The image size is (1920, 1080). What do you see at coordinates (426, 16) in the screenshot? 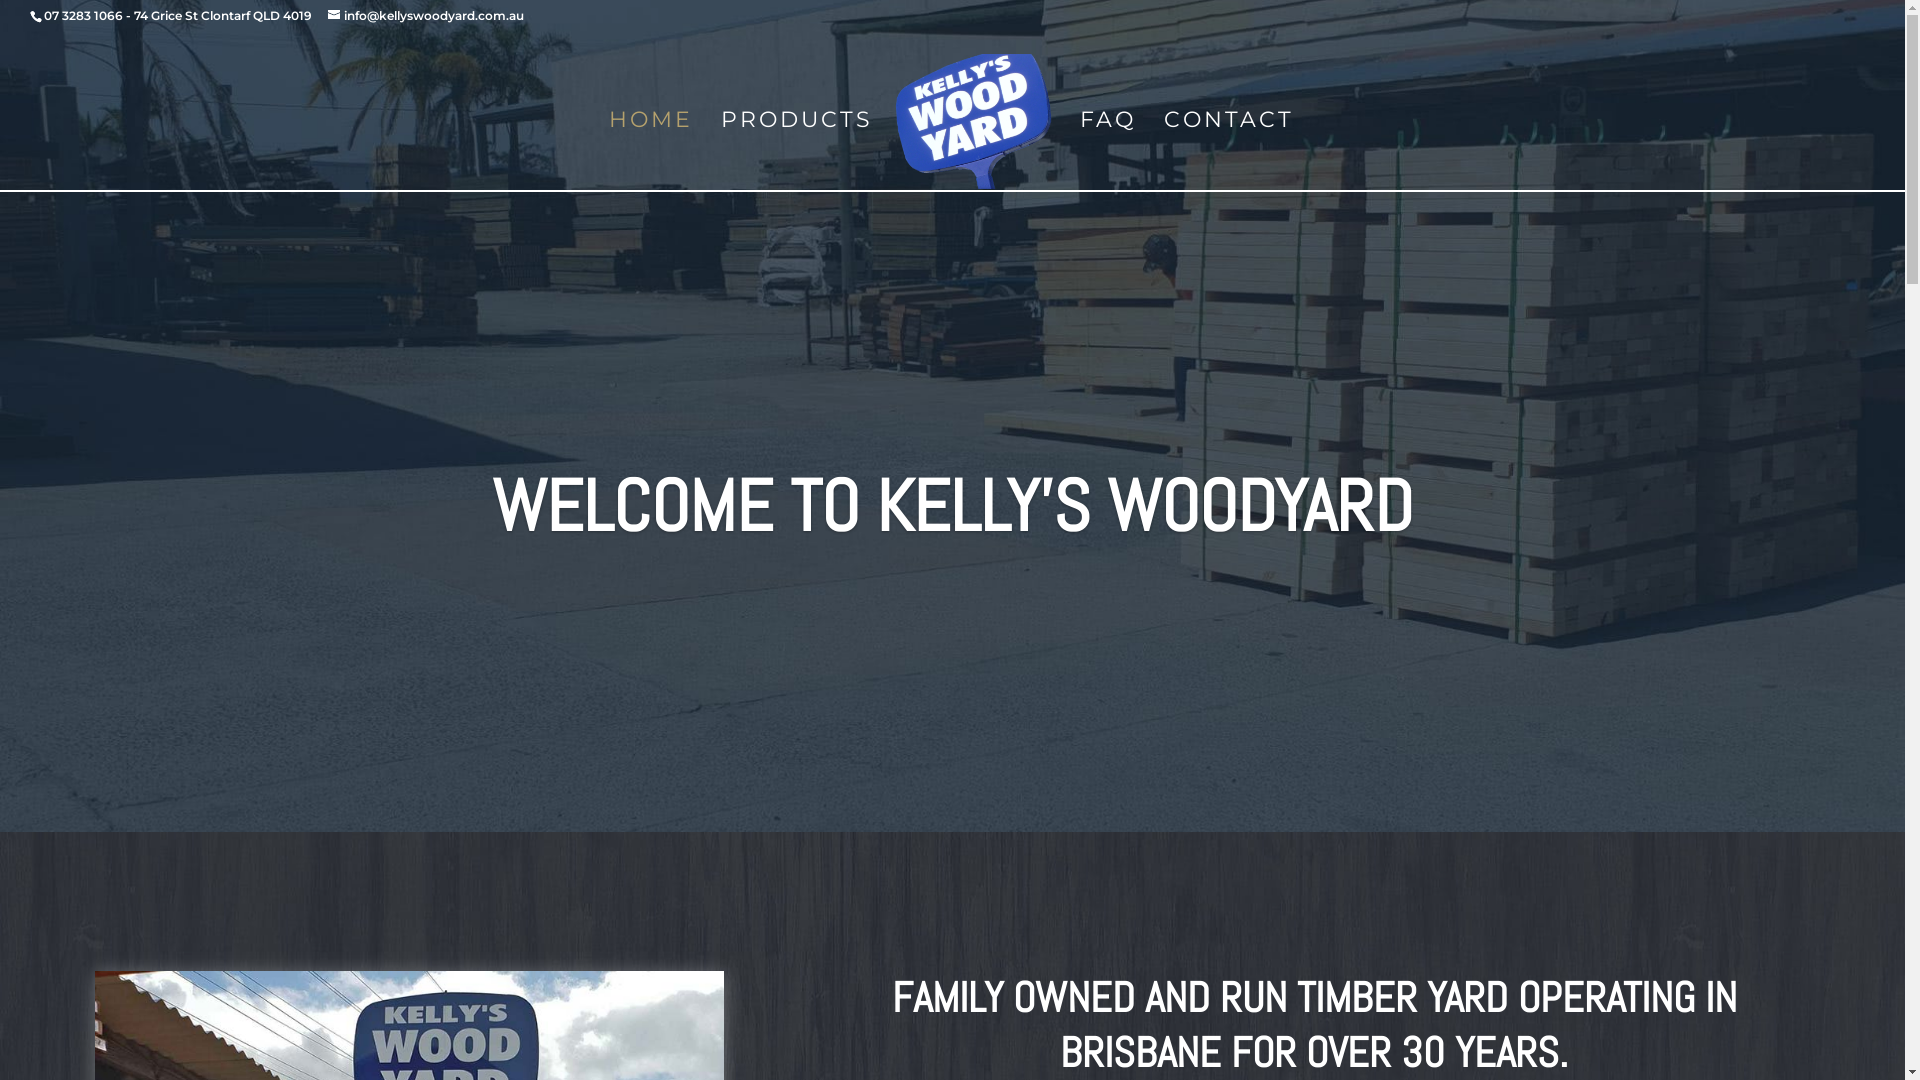
I see `info@kellyswoodyard.com.au` at bounding box center [426, 16].